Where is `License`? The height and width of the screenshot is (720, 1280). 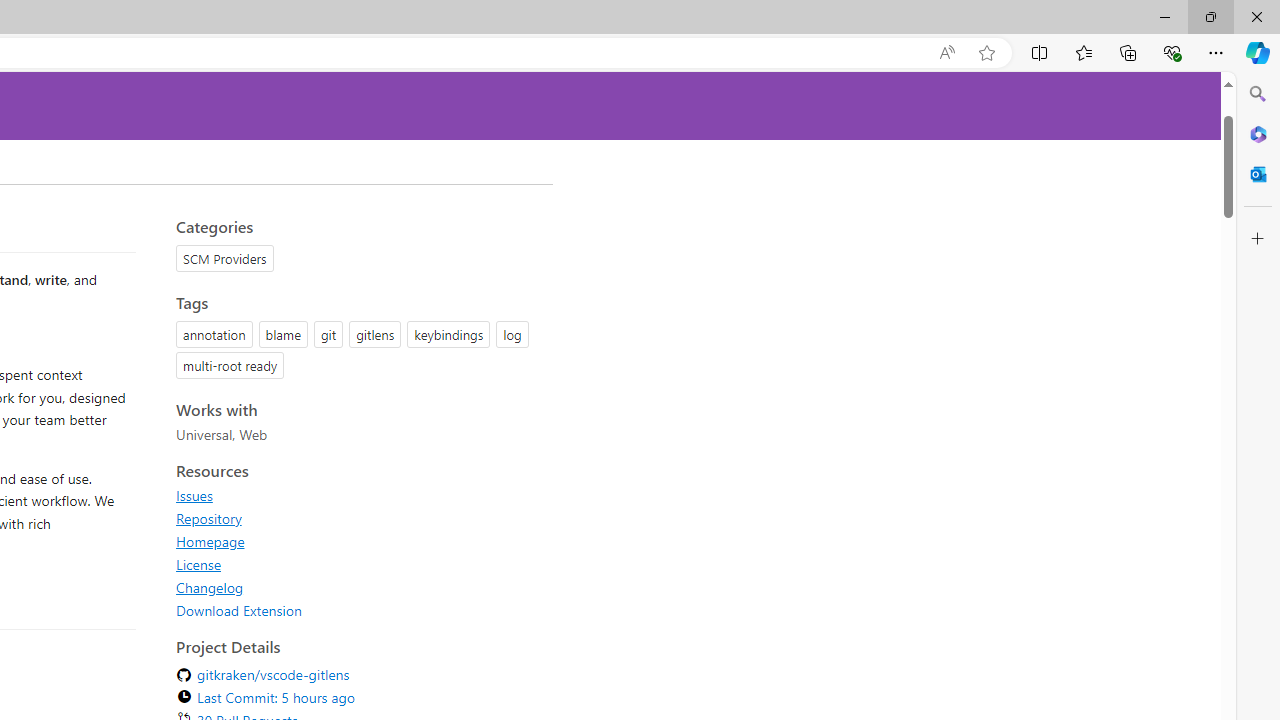
License is located at coordinates (358, 564).